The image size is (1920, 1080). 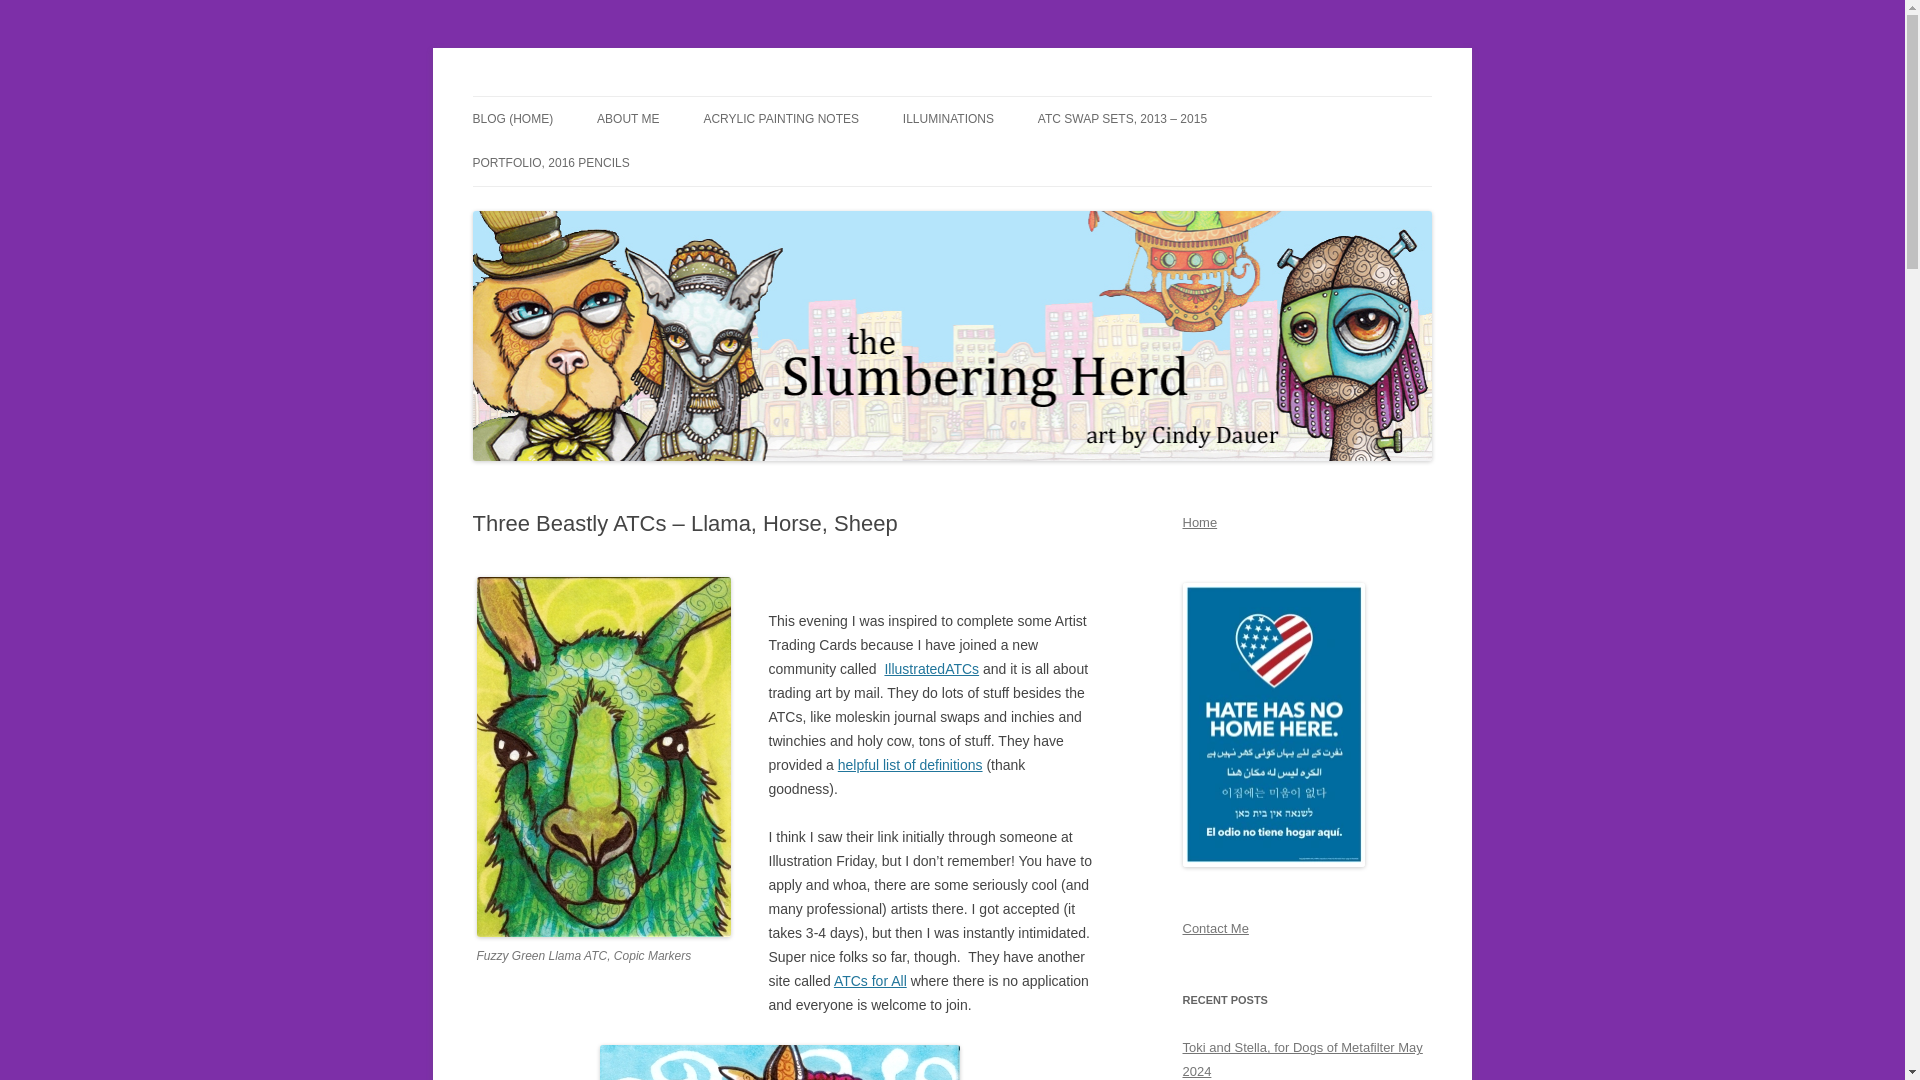 I want to click on Horse with Blue Swirl Sky July 2012, so click(x=780, y=1062).